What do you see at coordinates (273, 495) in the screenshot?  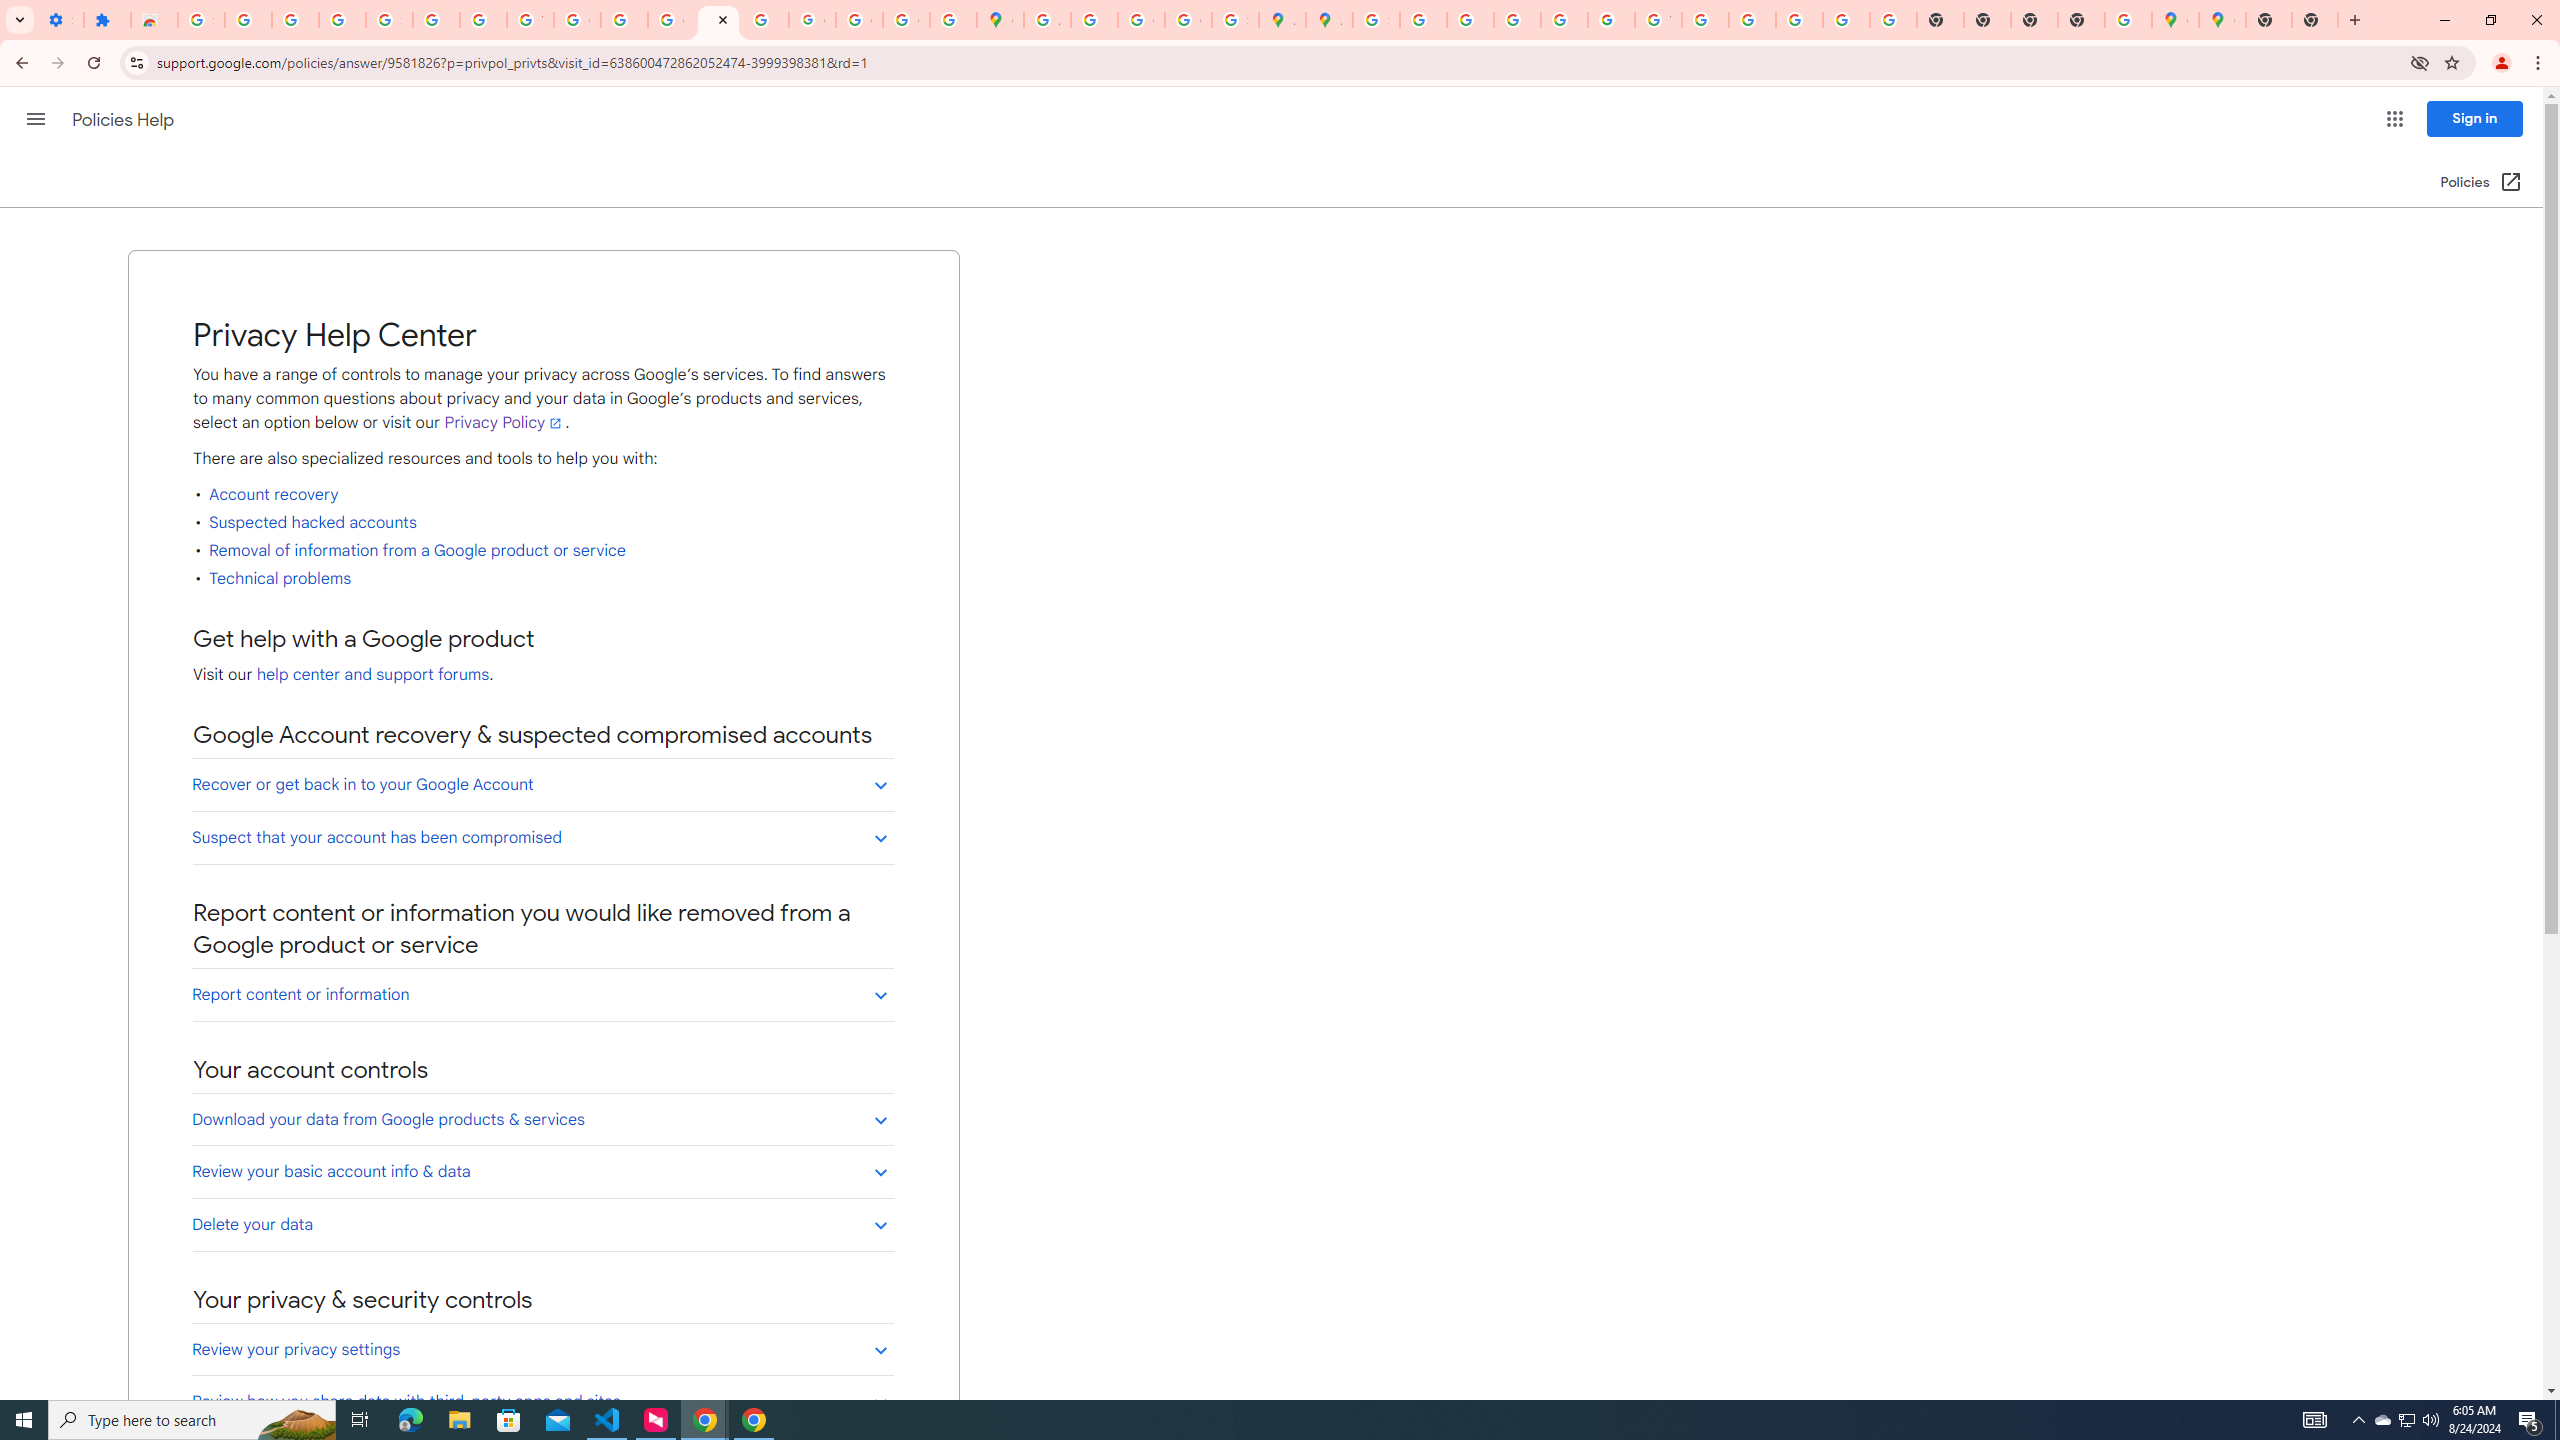 I see `Account recovery` at bounding box center [273, 495].